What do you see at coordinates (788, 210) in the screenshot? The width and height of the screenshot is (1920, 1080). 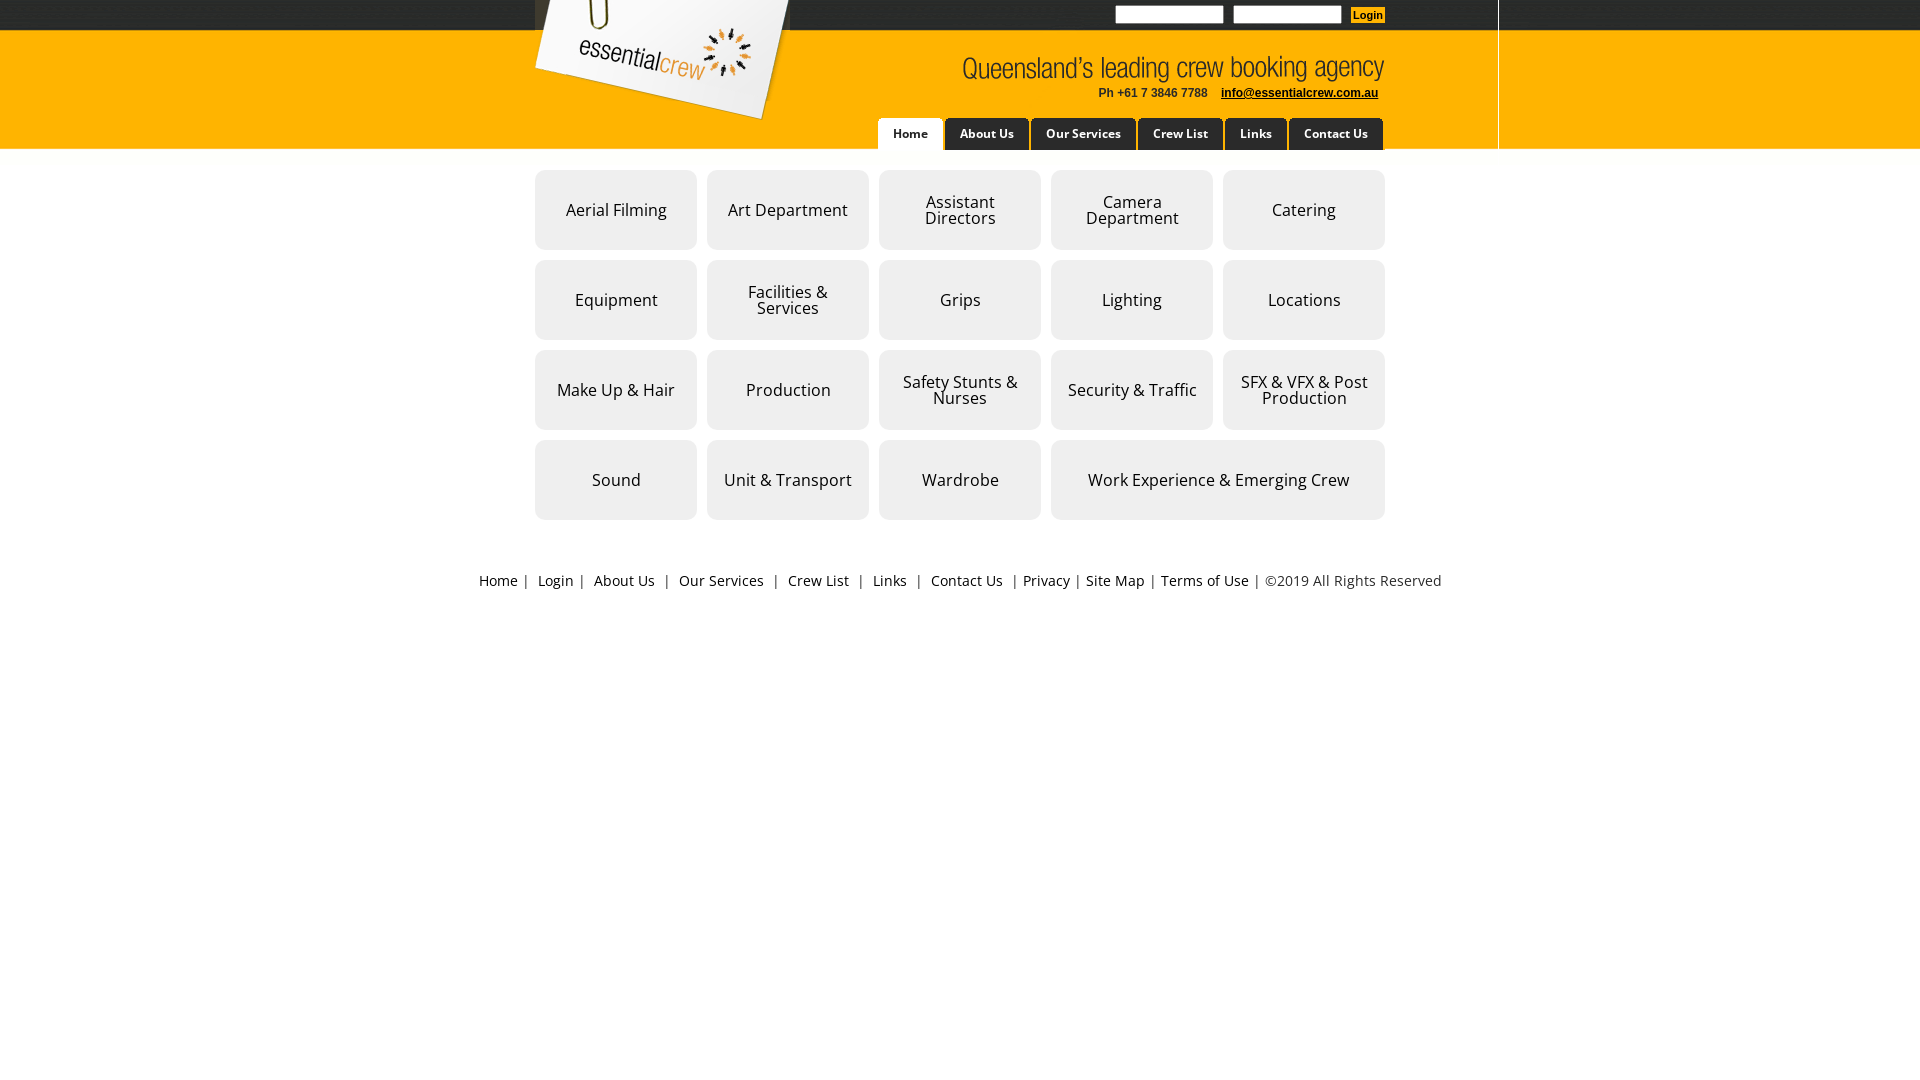 I see `Art Department` at bounding box center [788, 210].